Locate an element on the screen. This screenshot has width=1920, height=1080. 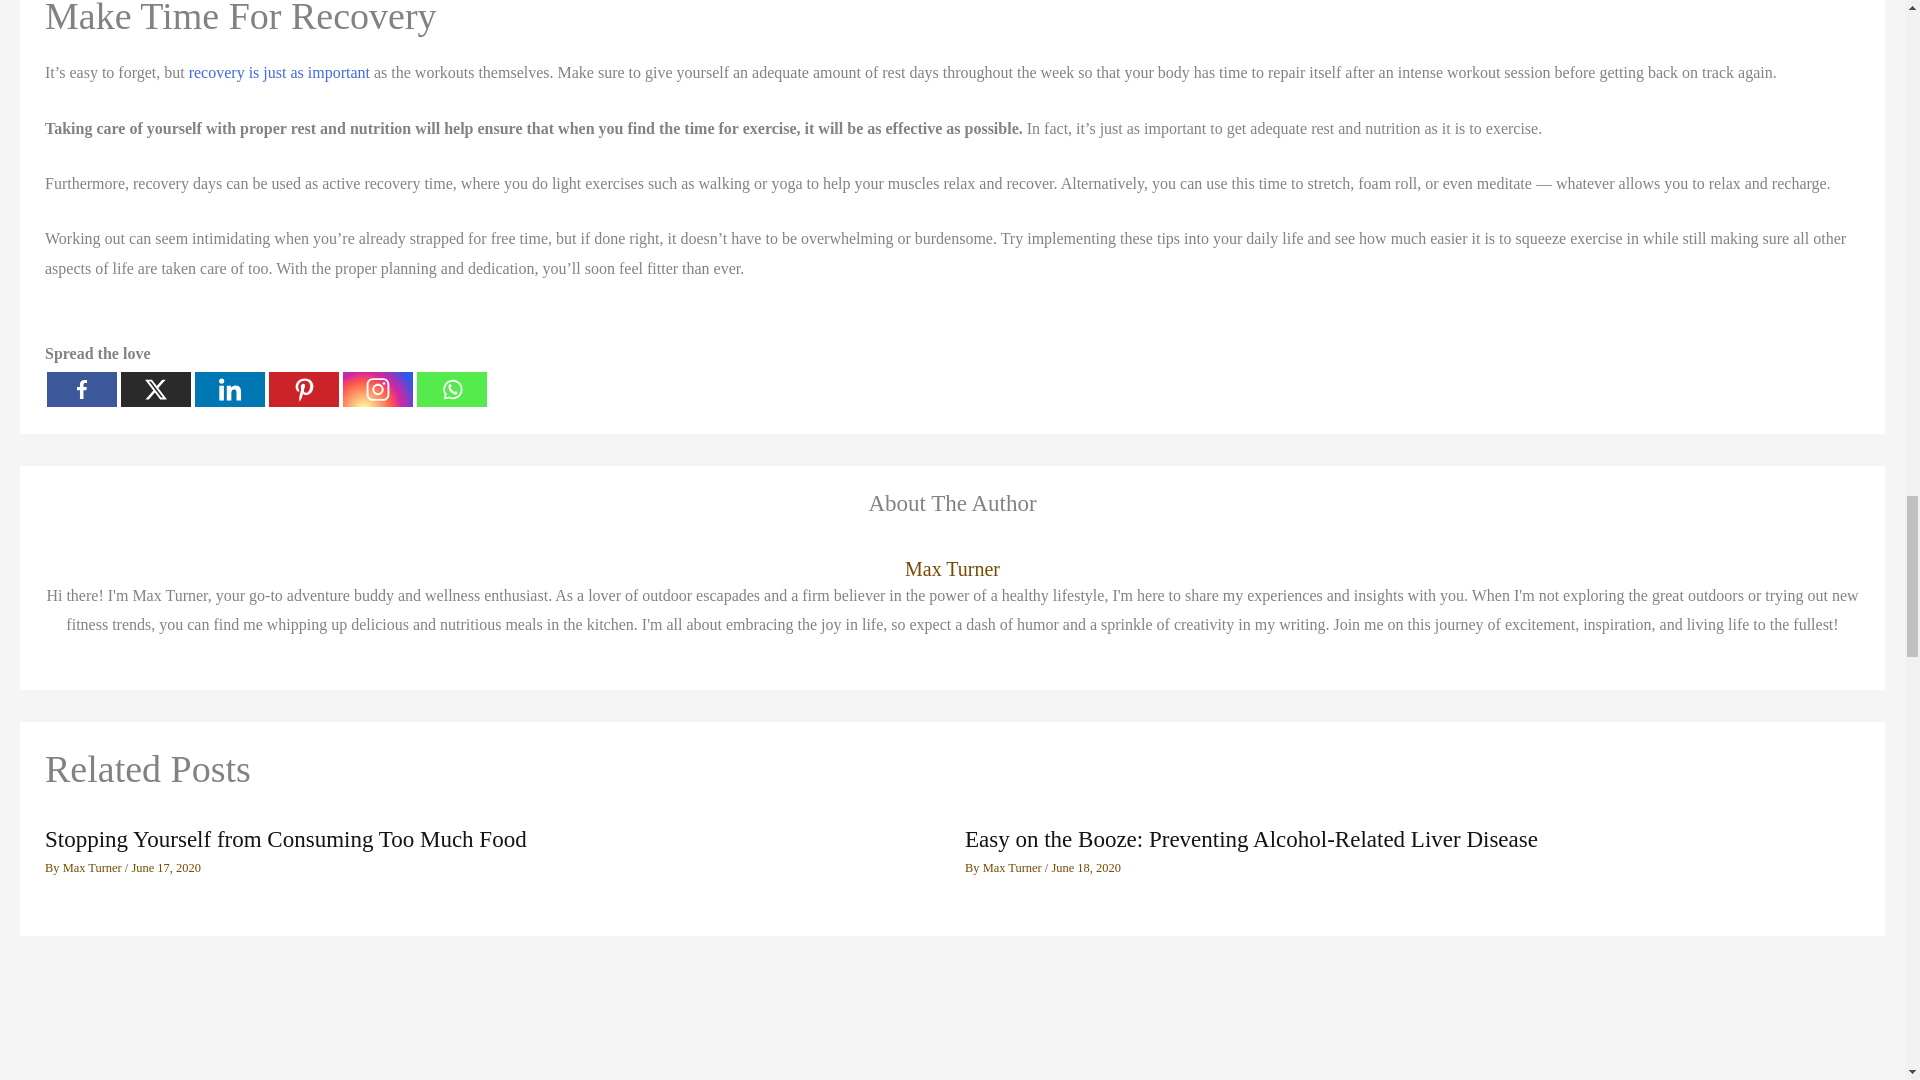
Facebook is located at coordinates (82, 389).